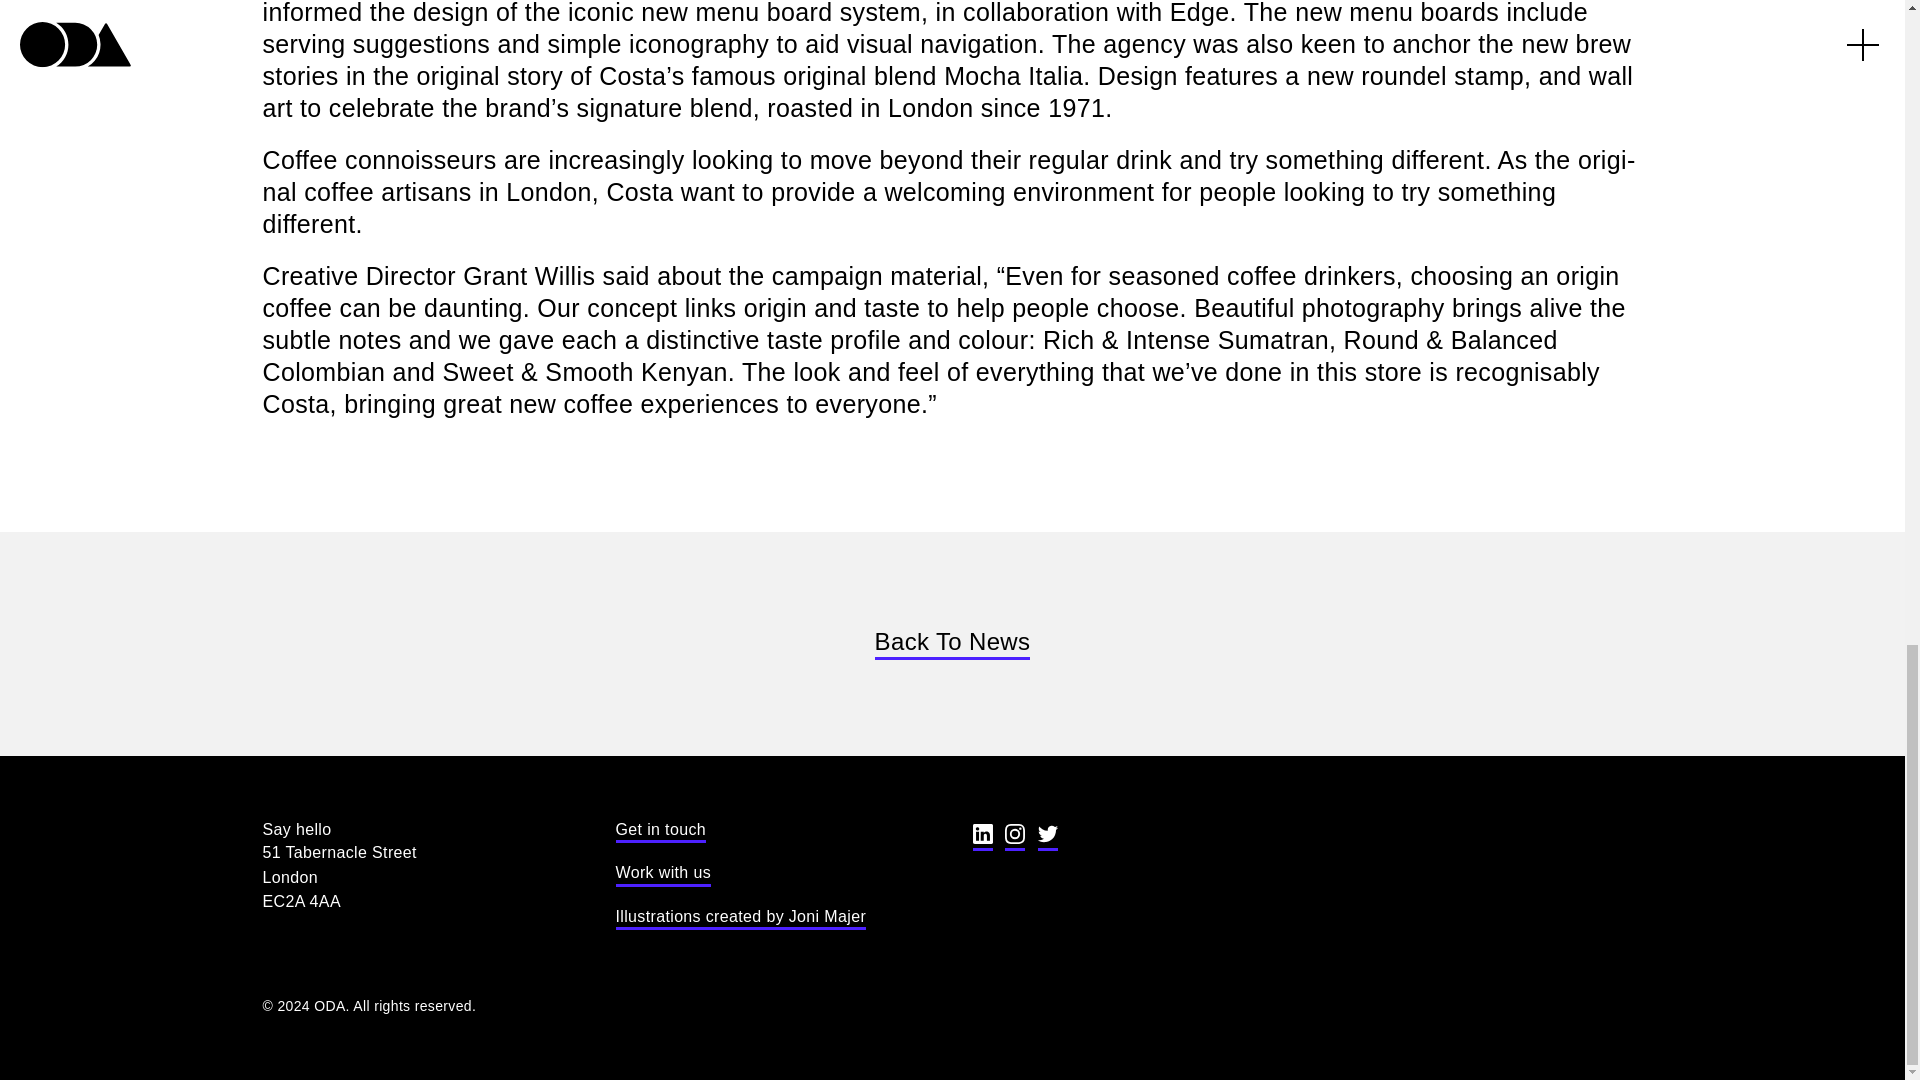 Image resolution: width=1920 pixels, height=1080 pixels. I want to click on Illustrations created by Joni Majer, so click(742, 918).